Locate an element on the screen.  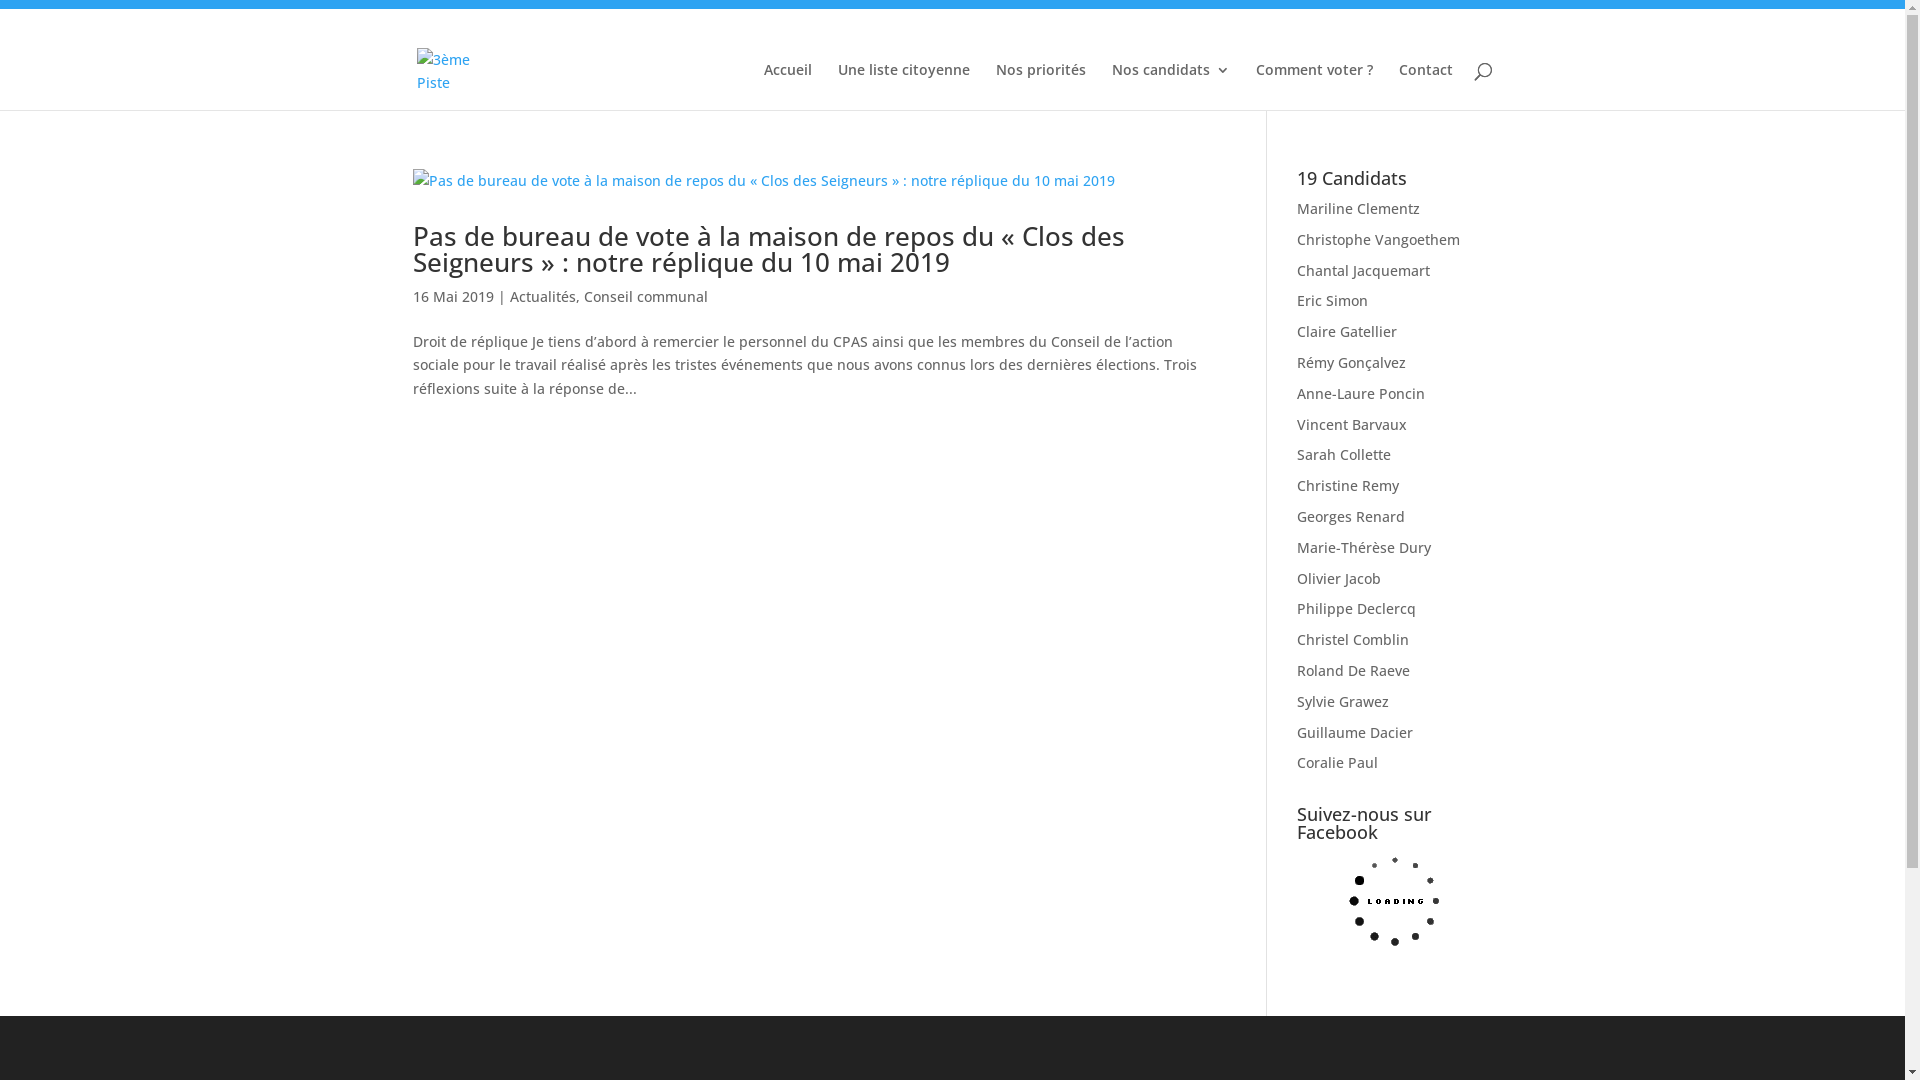
Georges Renard is located at coordinates (1351, 516).